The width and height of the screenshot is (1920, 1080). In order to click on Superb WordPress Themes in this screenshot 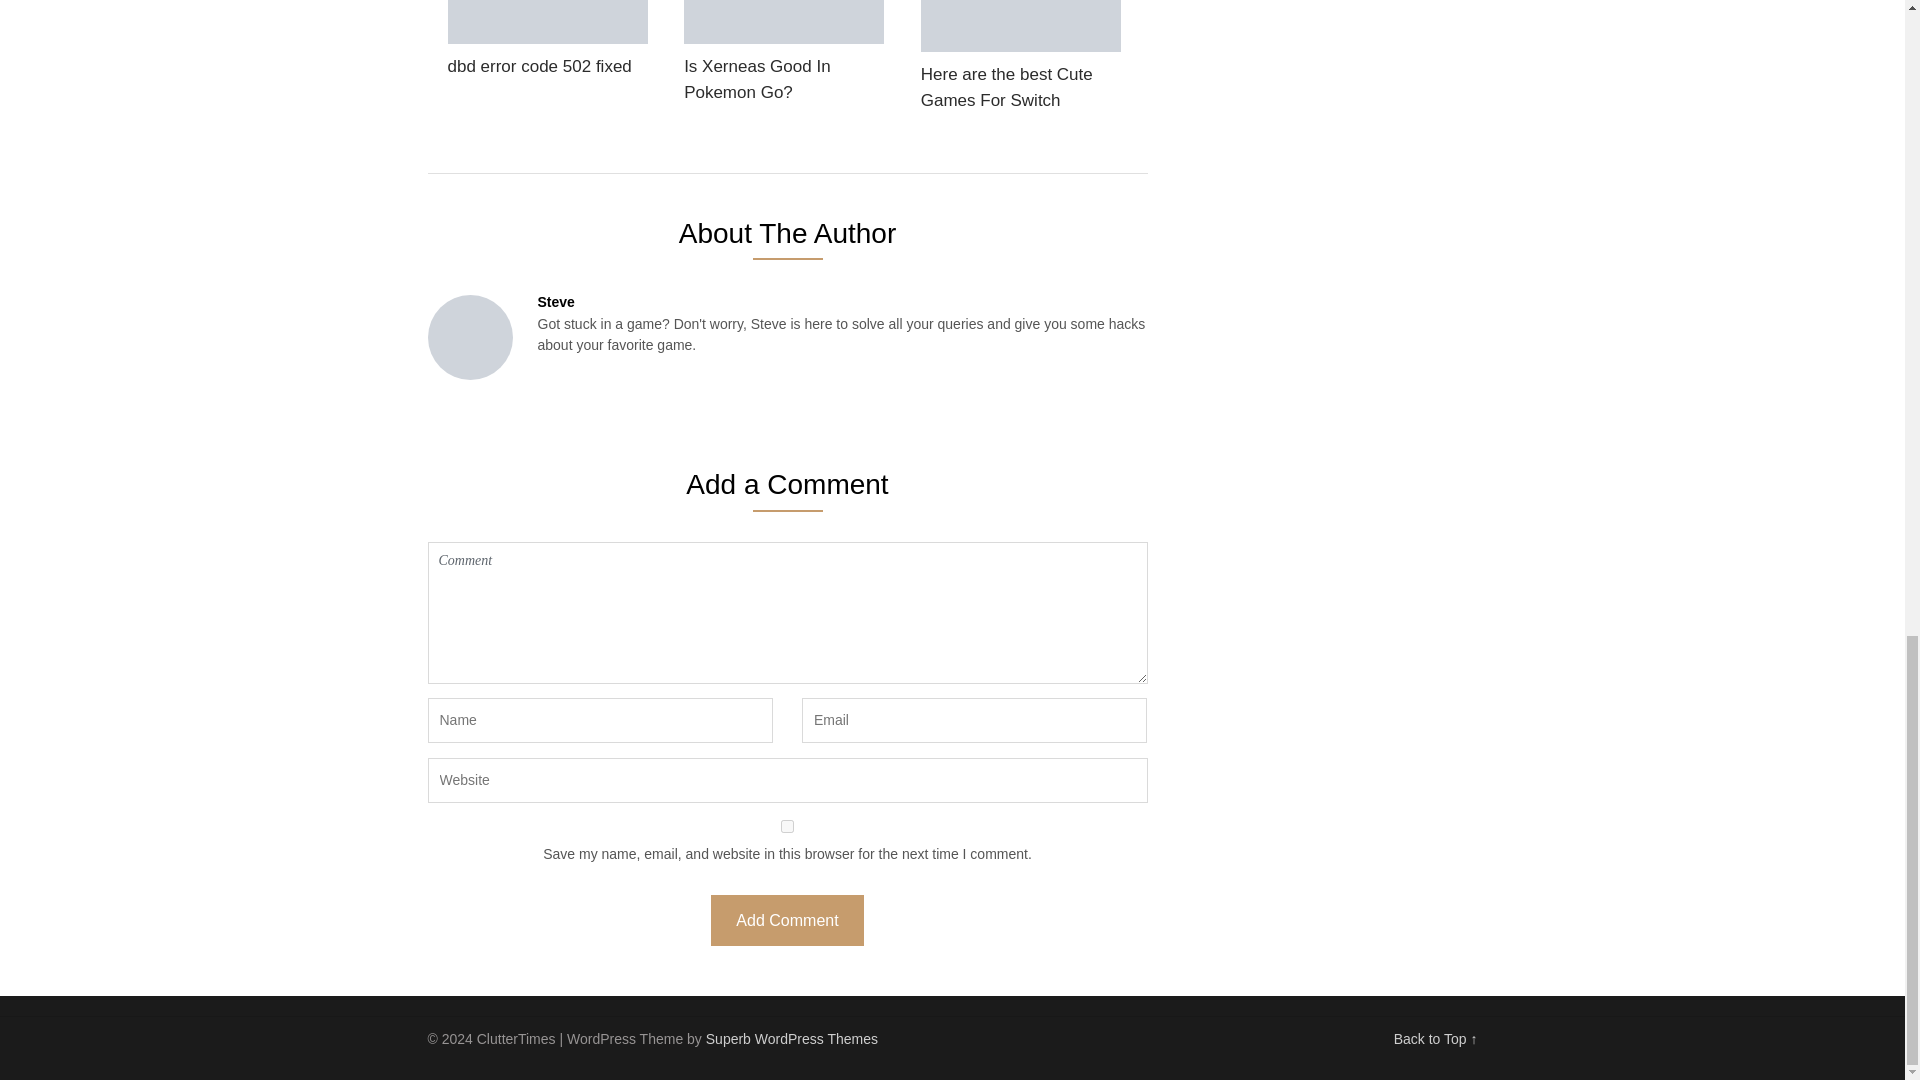, I will do `click(792, 1038)`.